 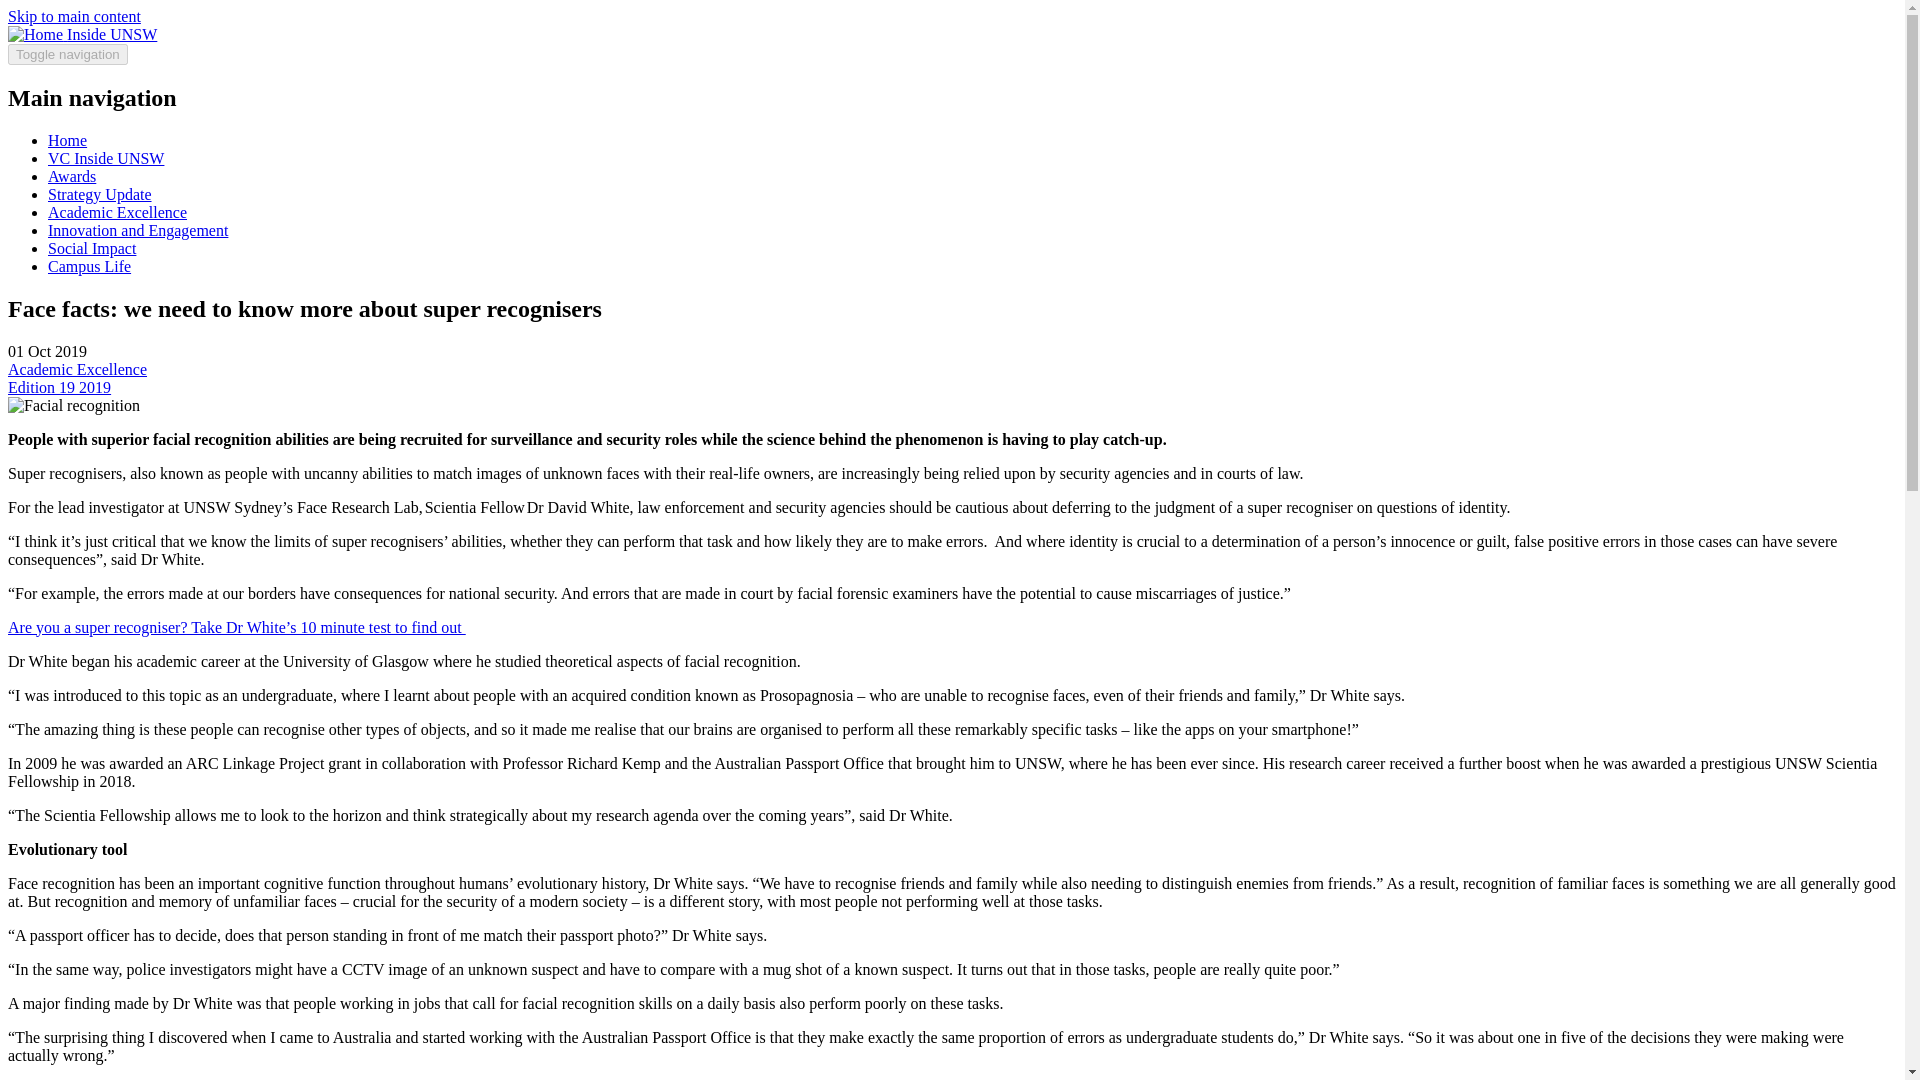 What do you see at coordinates (117, 212) in the screenshot?
I see `Academic Excellence` at bounding box center [117, 212].